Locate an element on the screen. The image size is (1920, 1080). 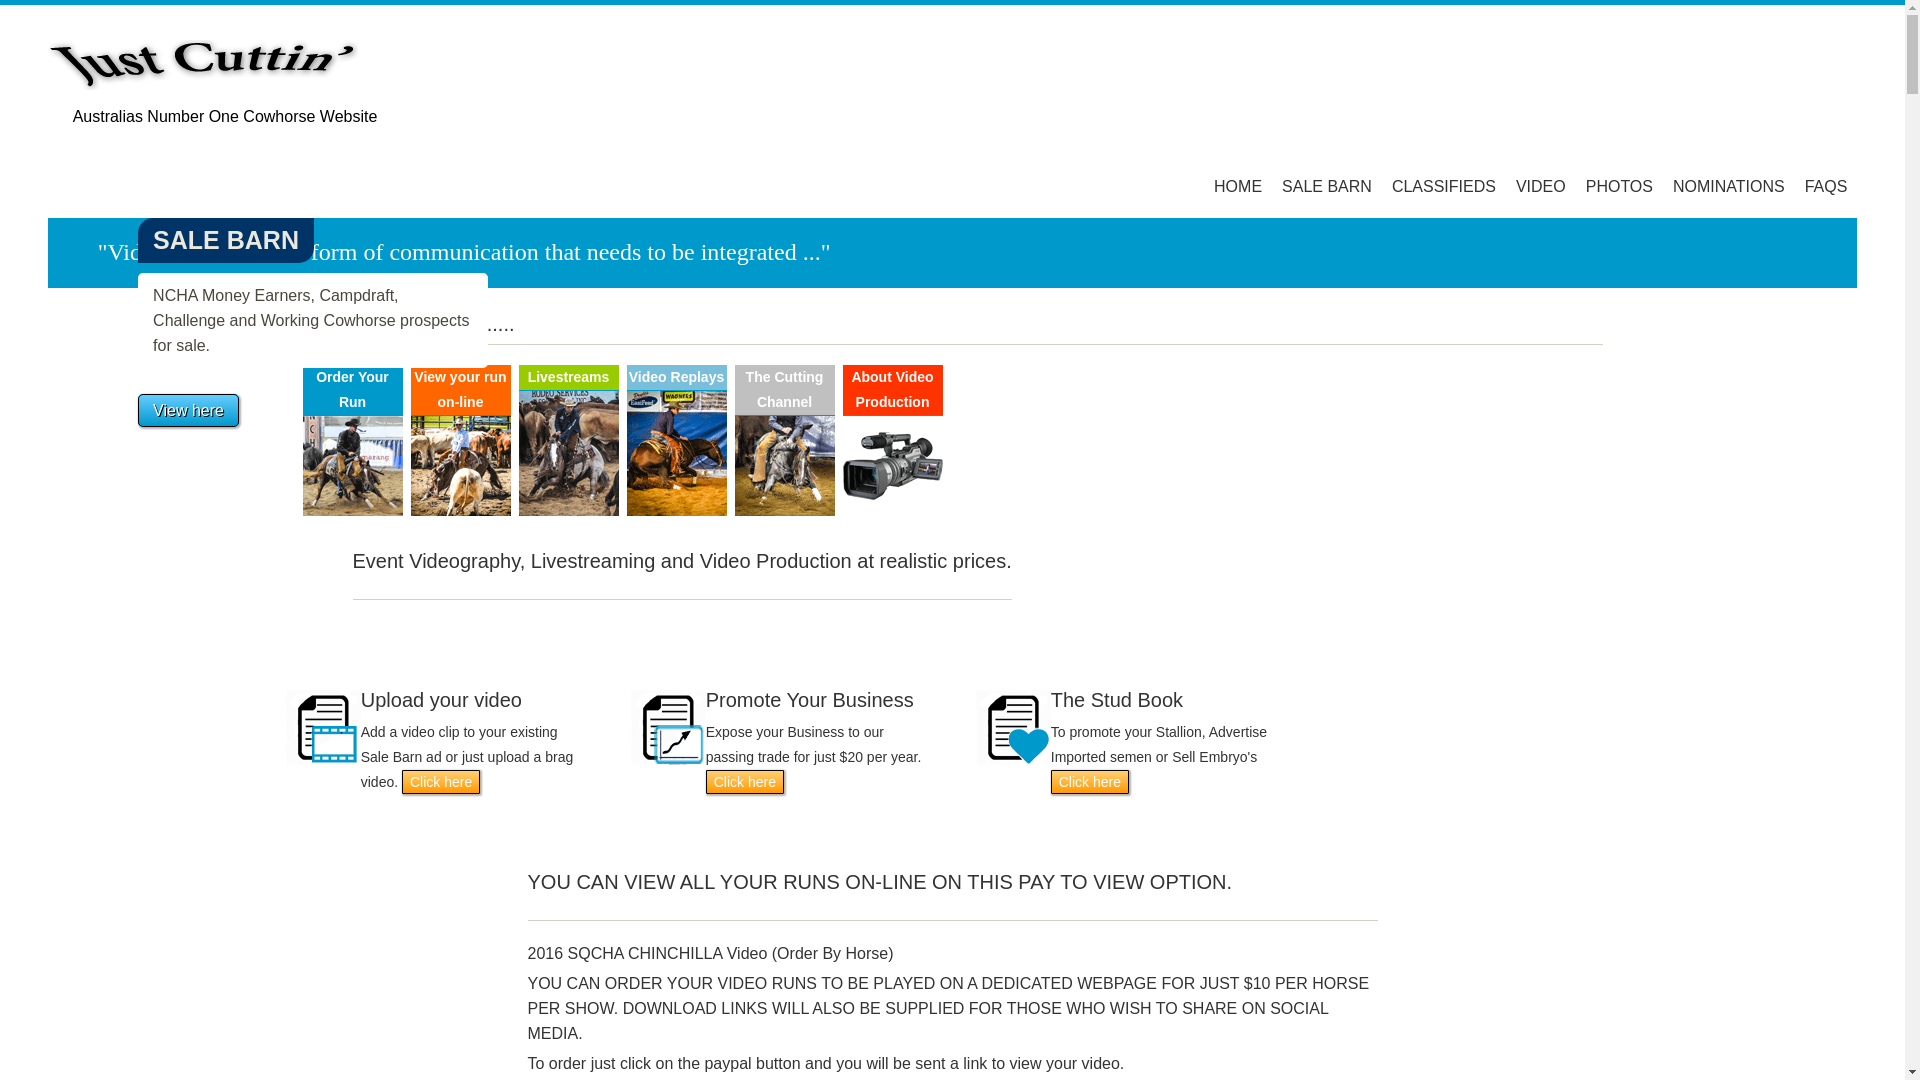
FAQS is located at coordinates (1826, 186).